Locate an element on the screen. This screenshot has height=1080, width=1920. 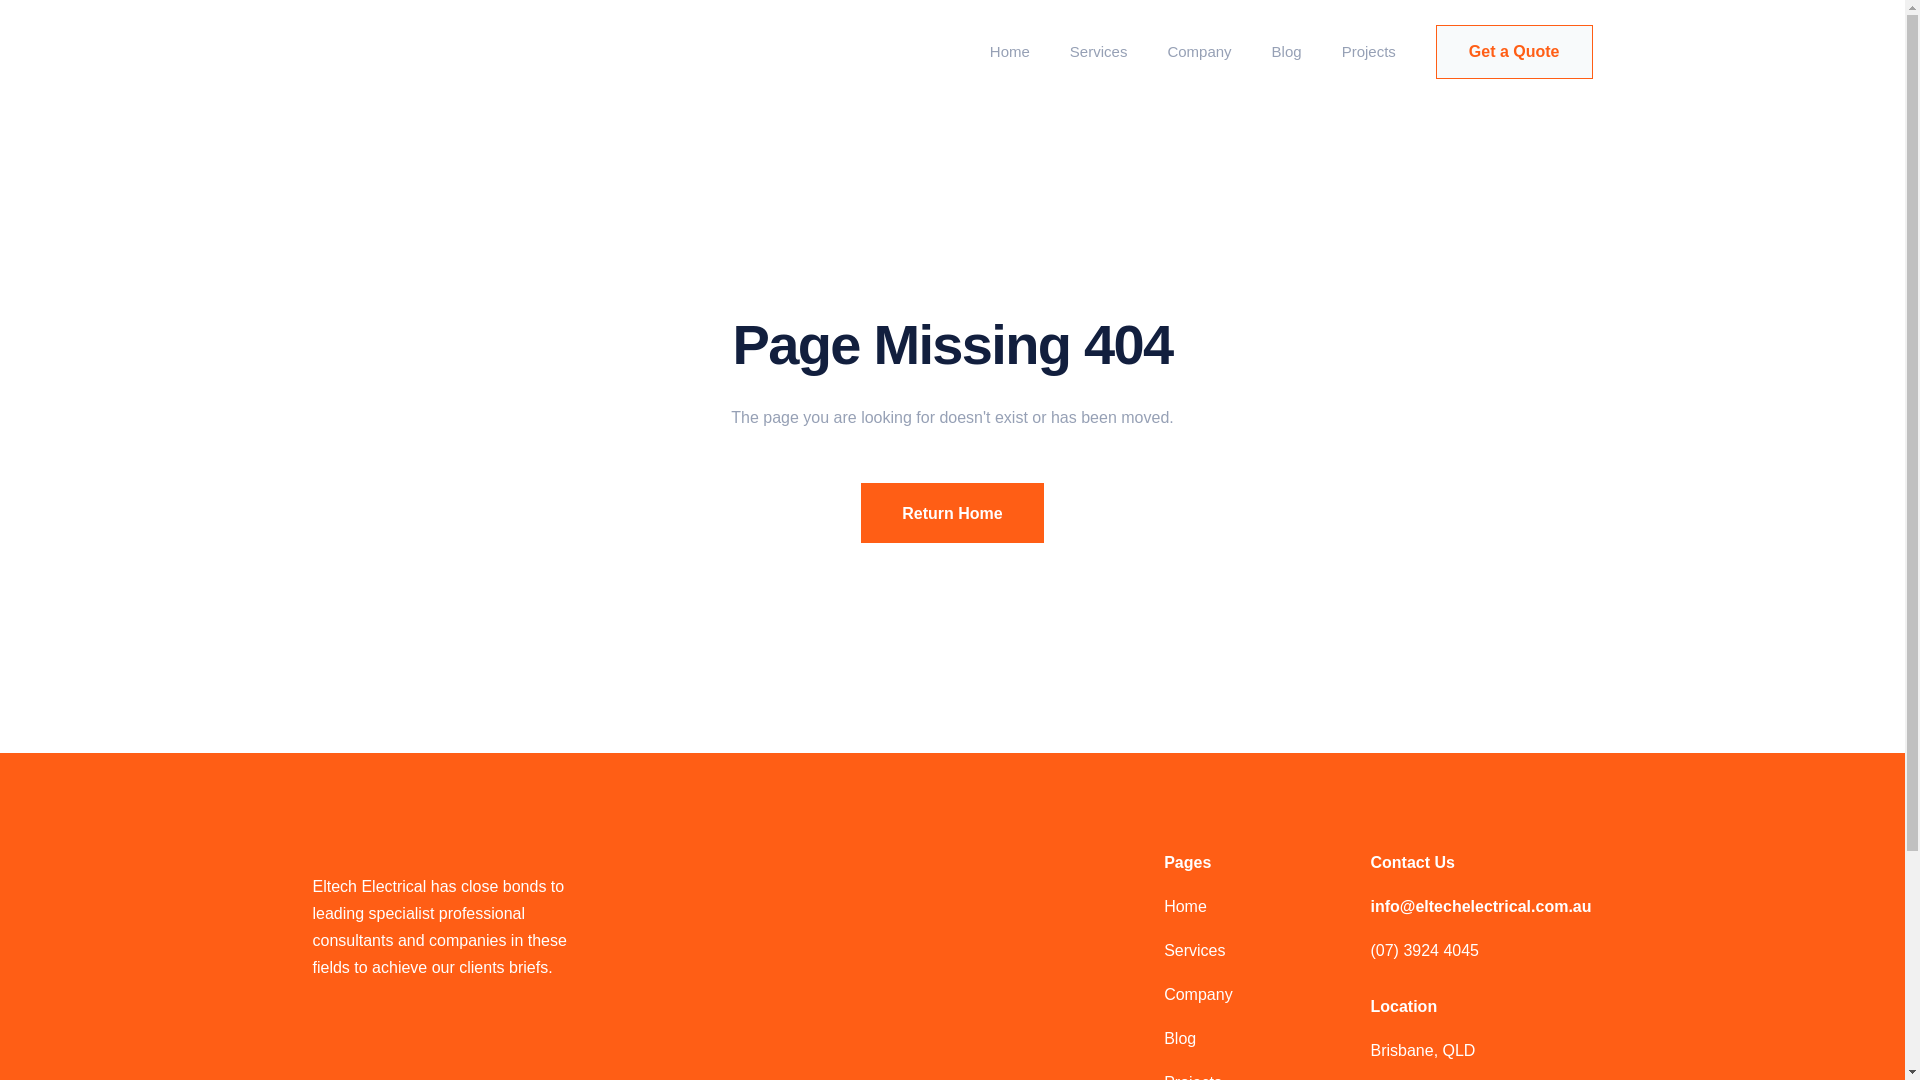
Brisbane, QLD is located at coordinates (1422, 1050).